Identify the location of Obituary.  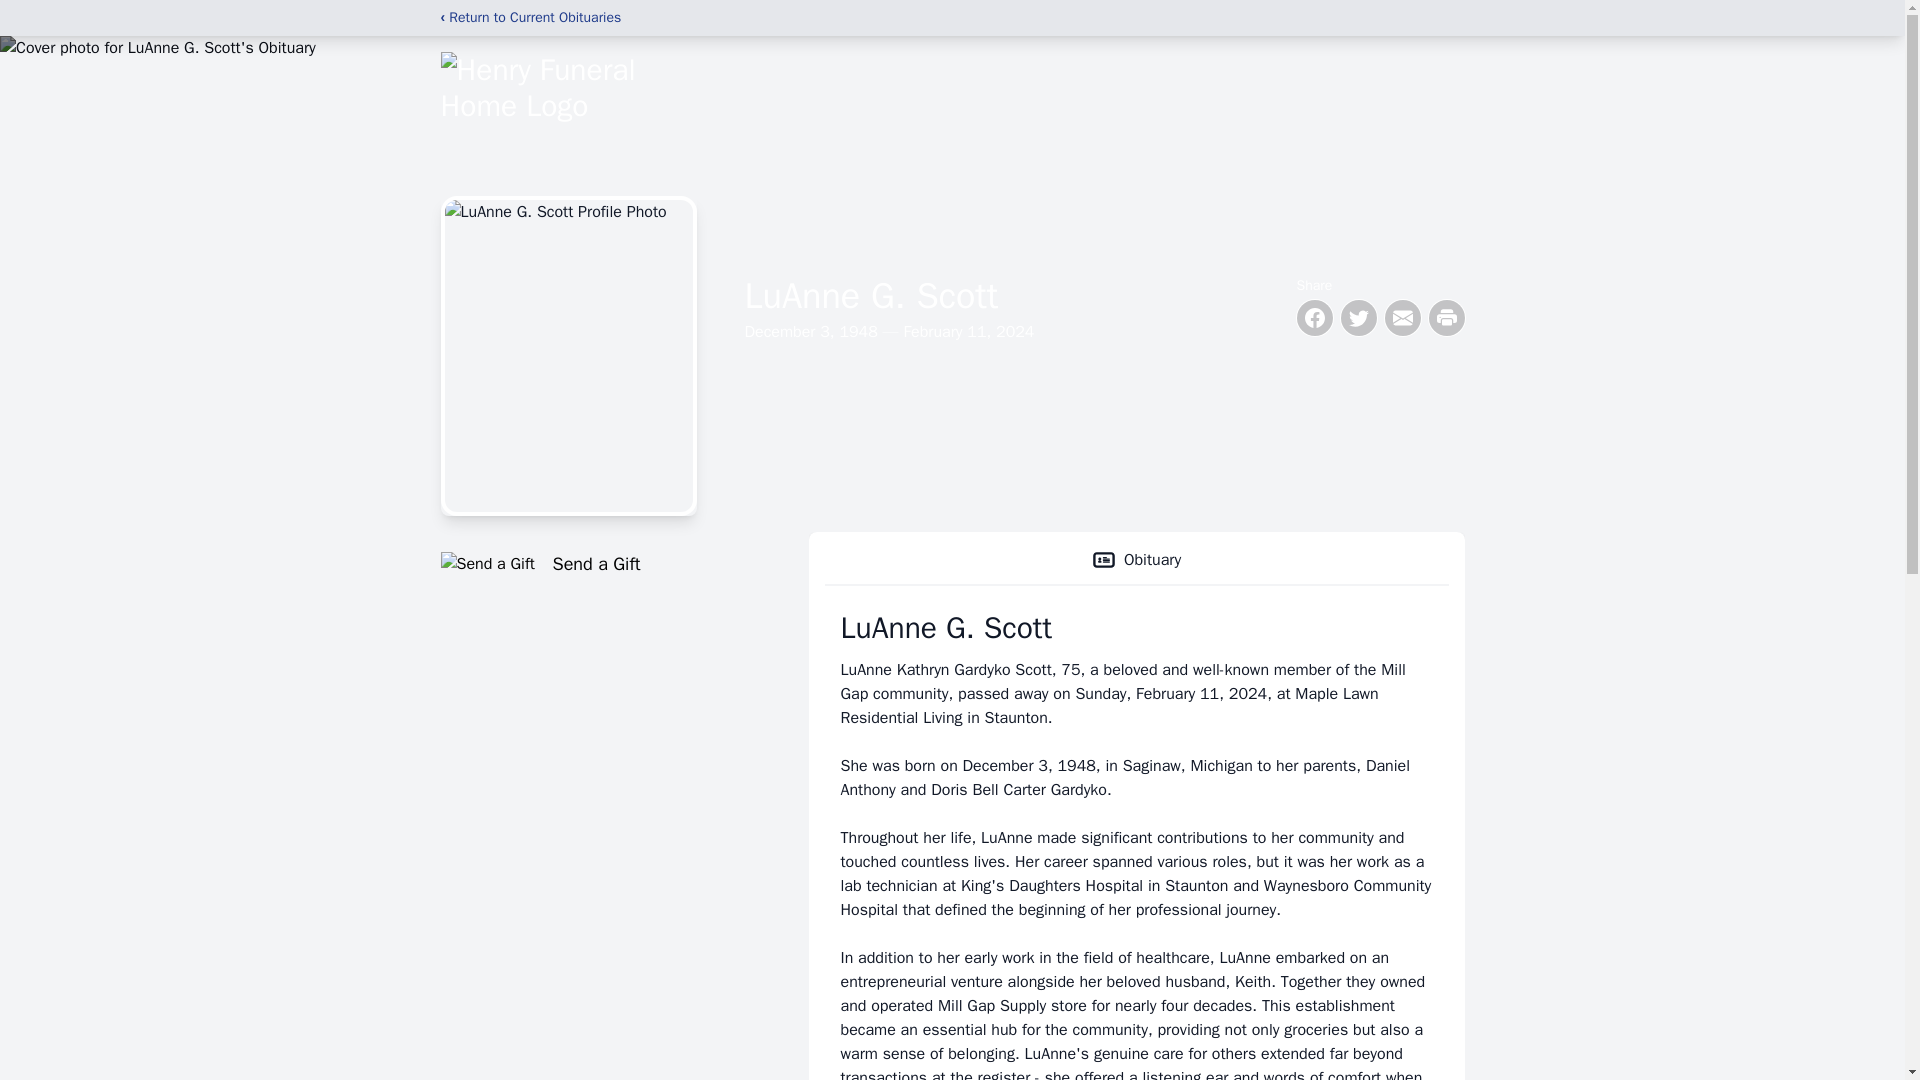
(1135, 560).